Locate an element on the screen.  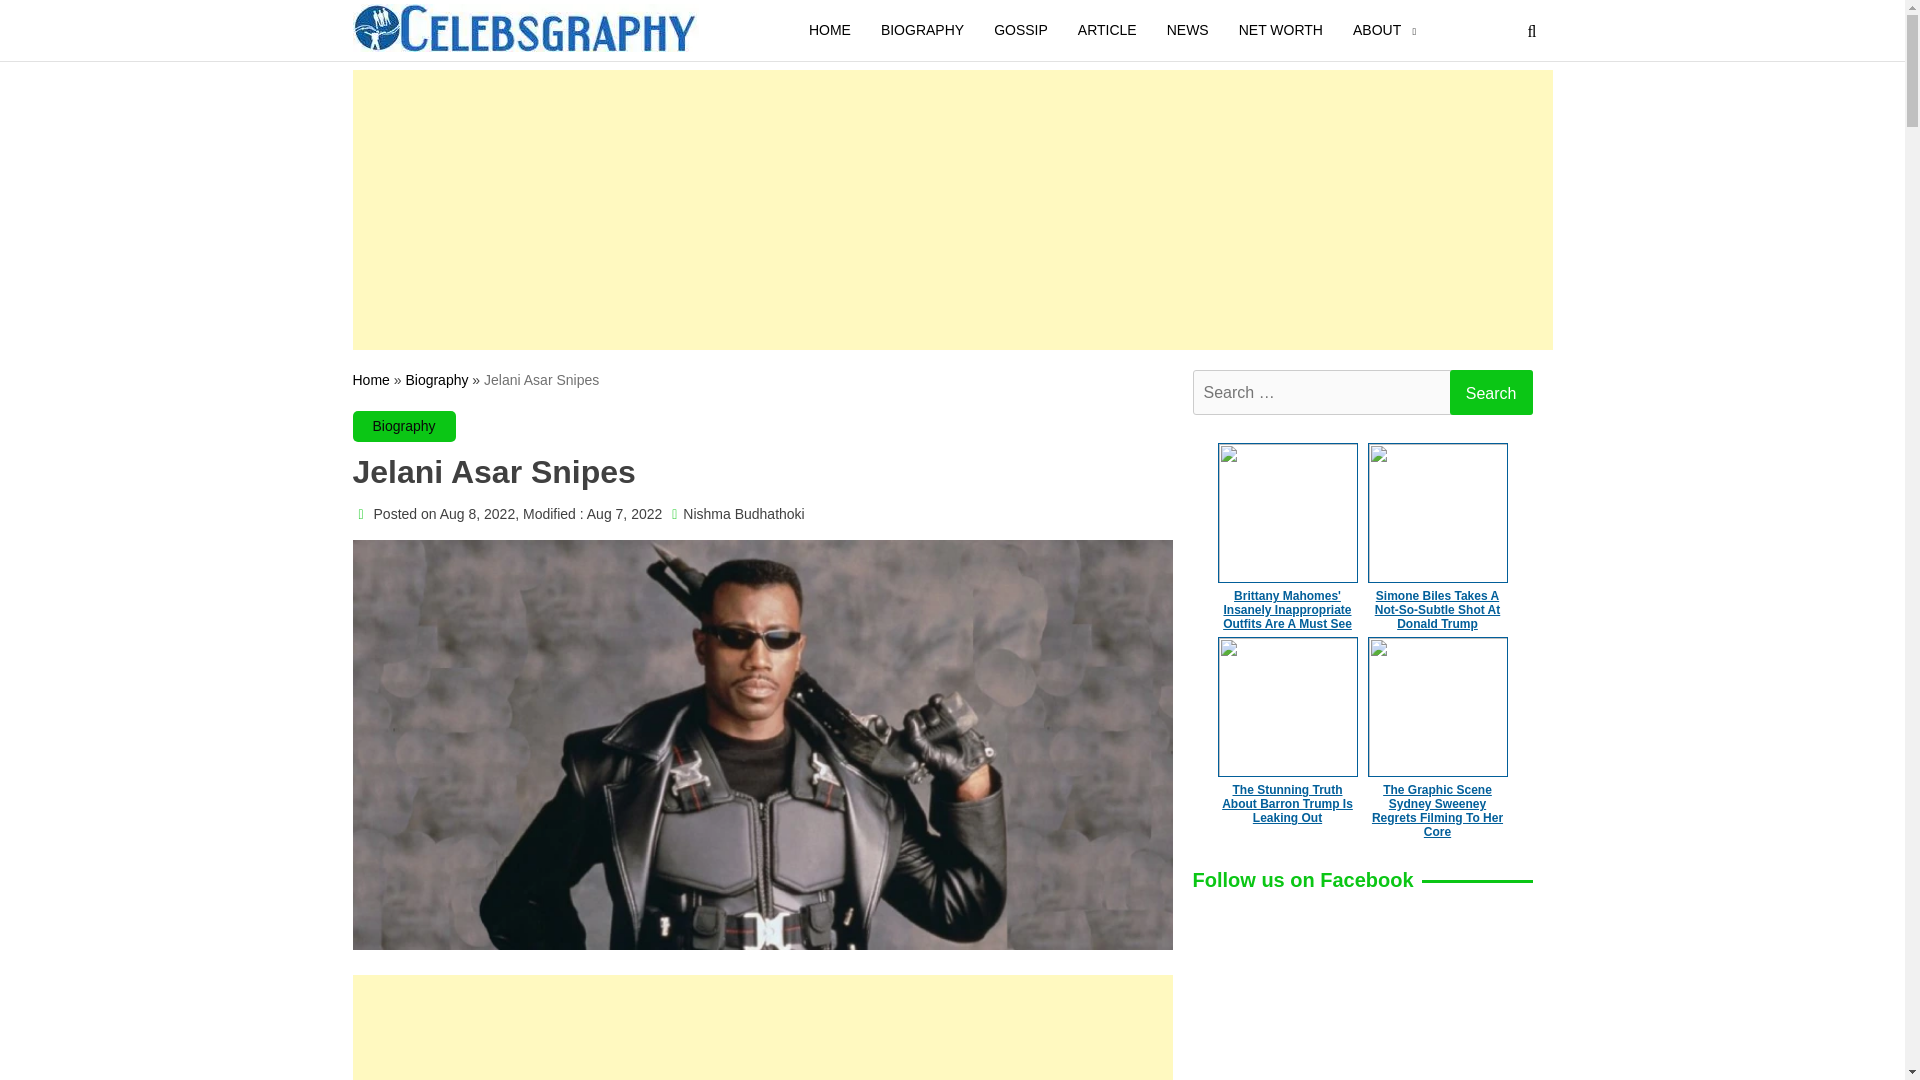
NET WORTH is located at coordinates (1281, 30).